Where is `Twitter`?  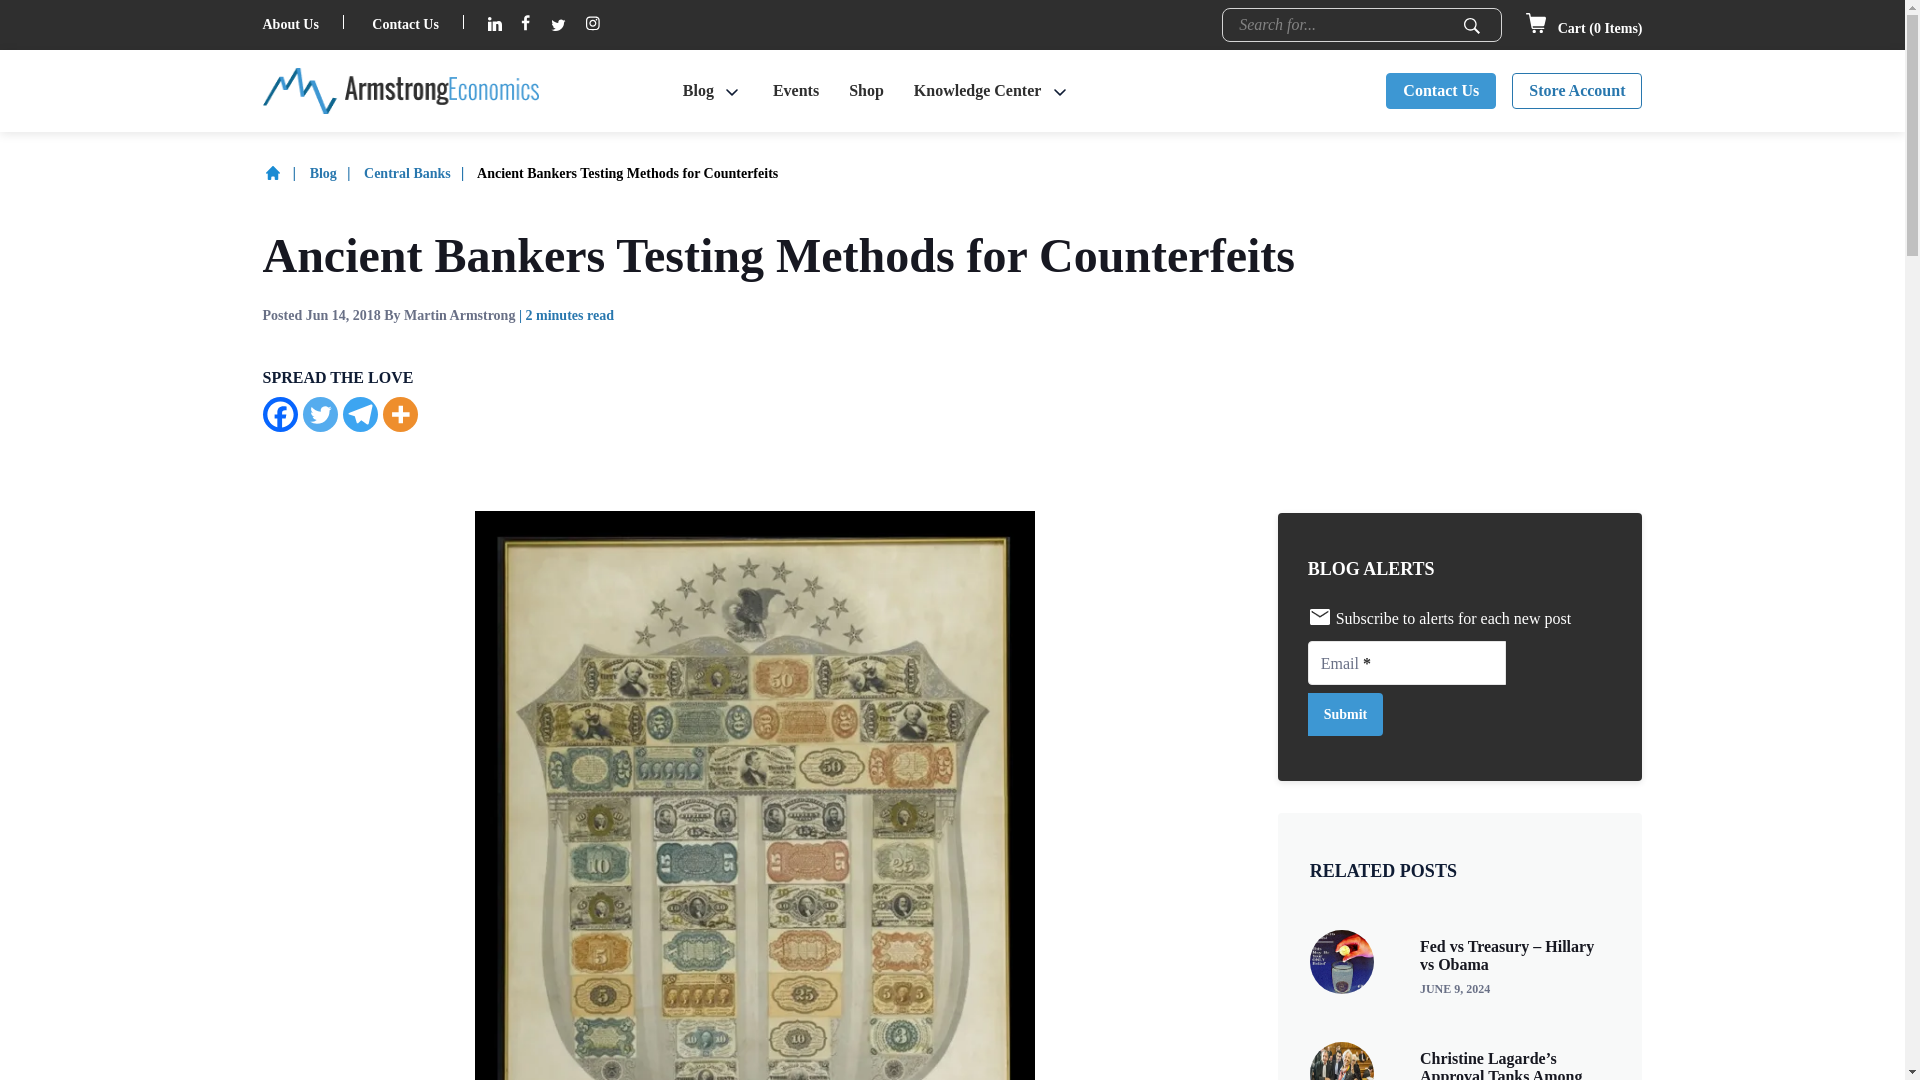
Twitter is located at coordinates (319, 414).